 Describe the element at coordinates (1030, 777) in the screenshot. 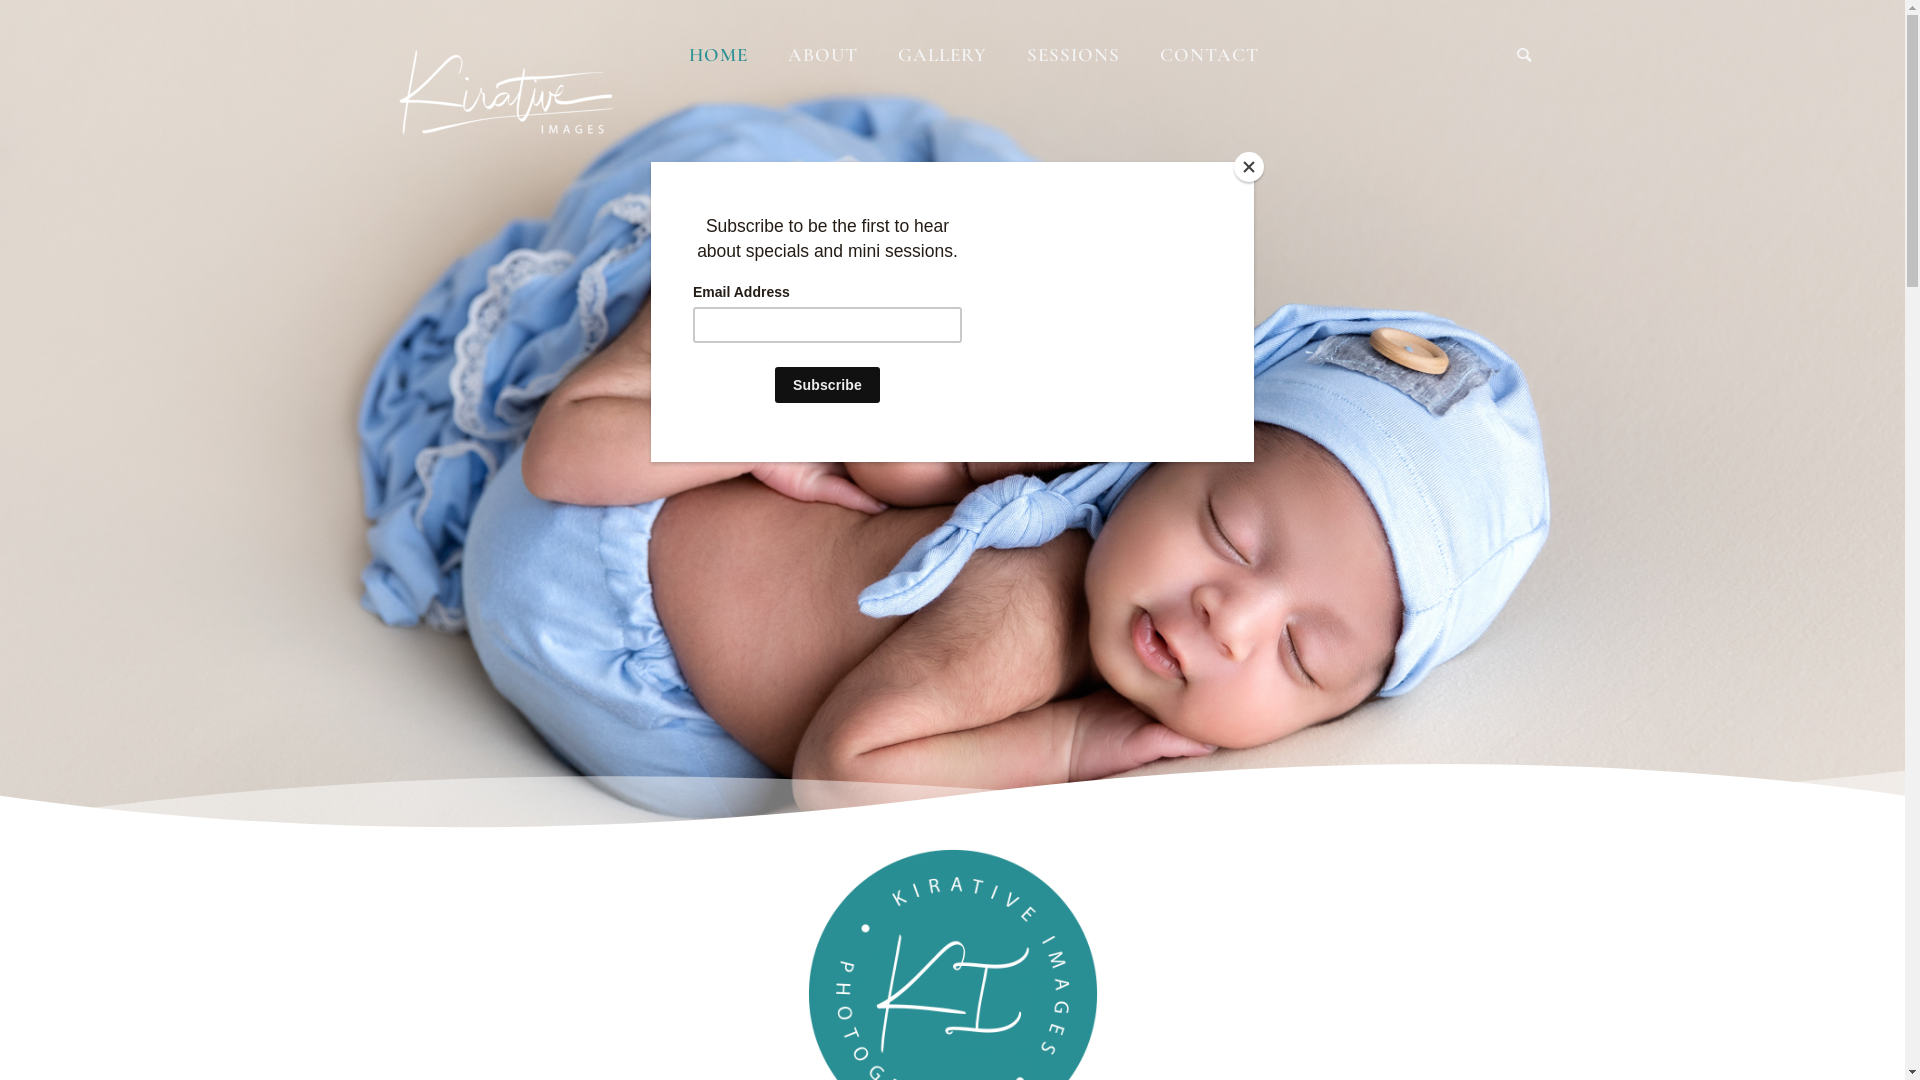

I see `Contact` at that location.